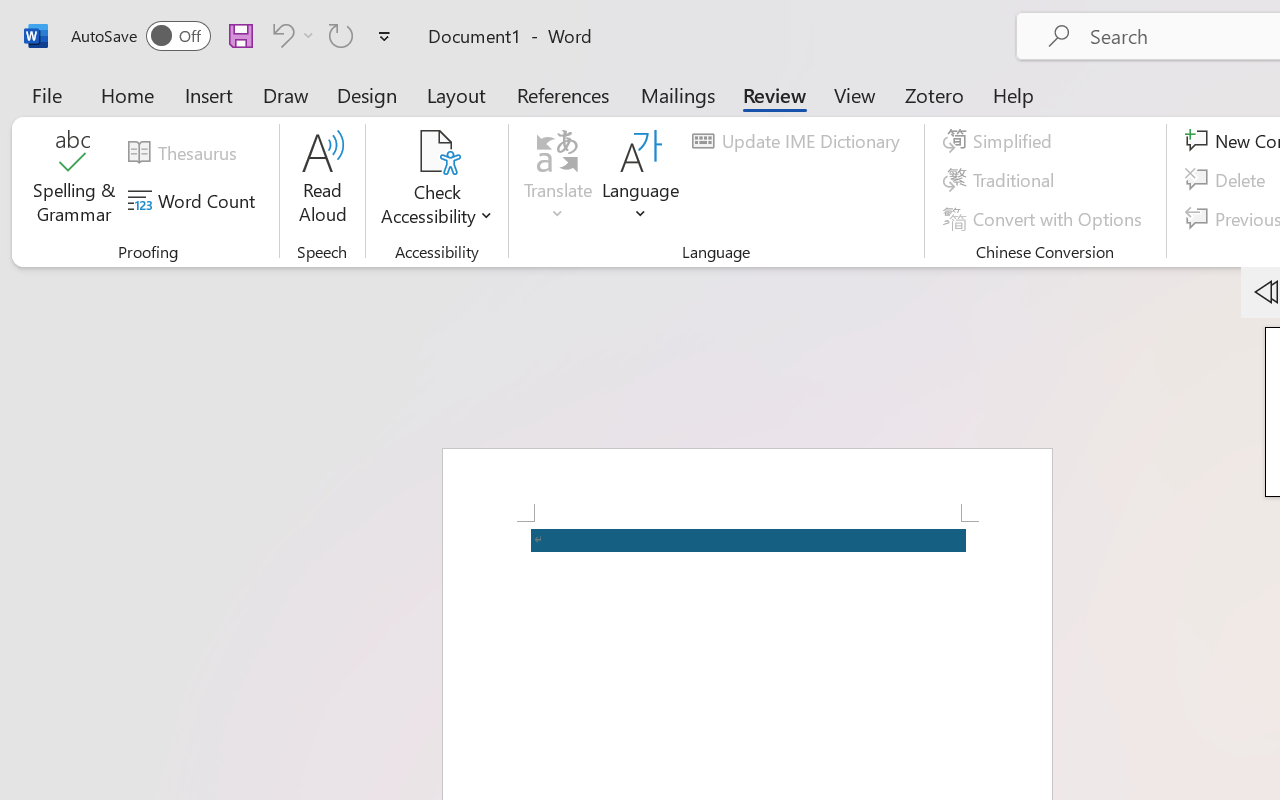 This screenshot has width=1280, height=800. Describe the element at coordinates (290, 35) in the screenshot. I see `Undo Apply Quick Style Set` at that location.